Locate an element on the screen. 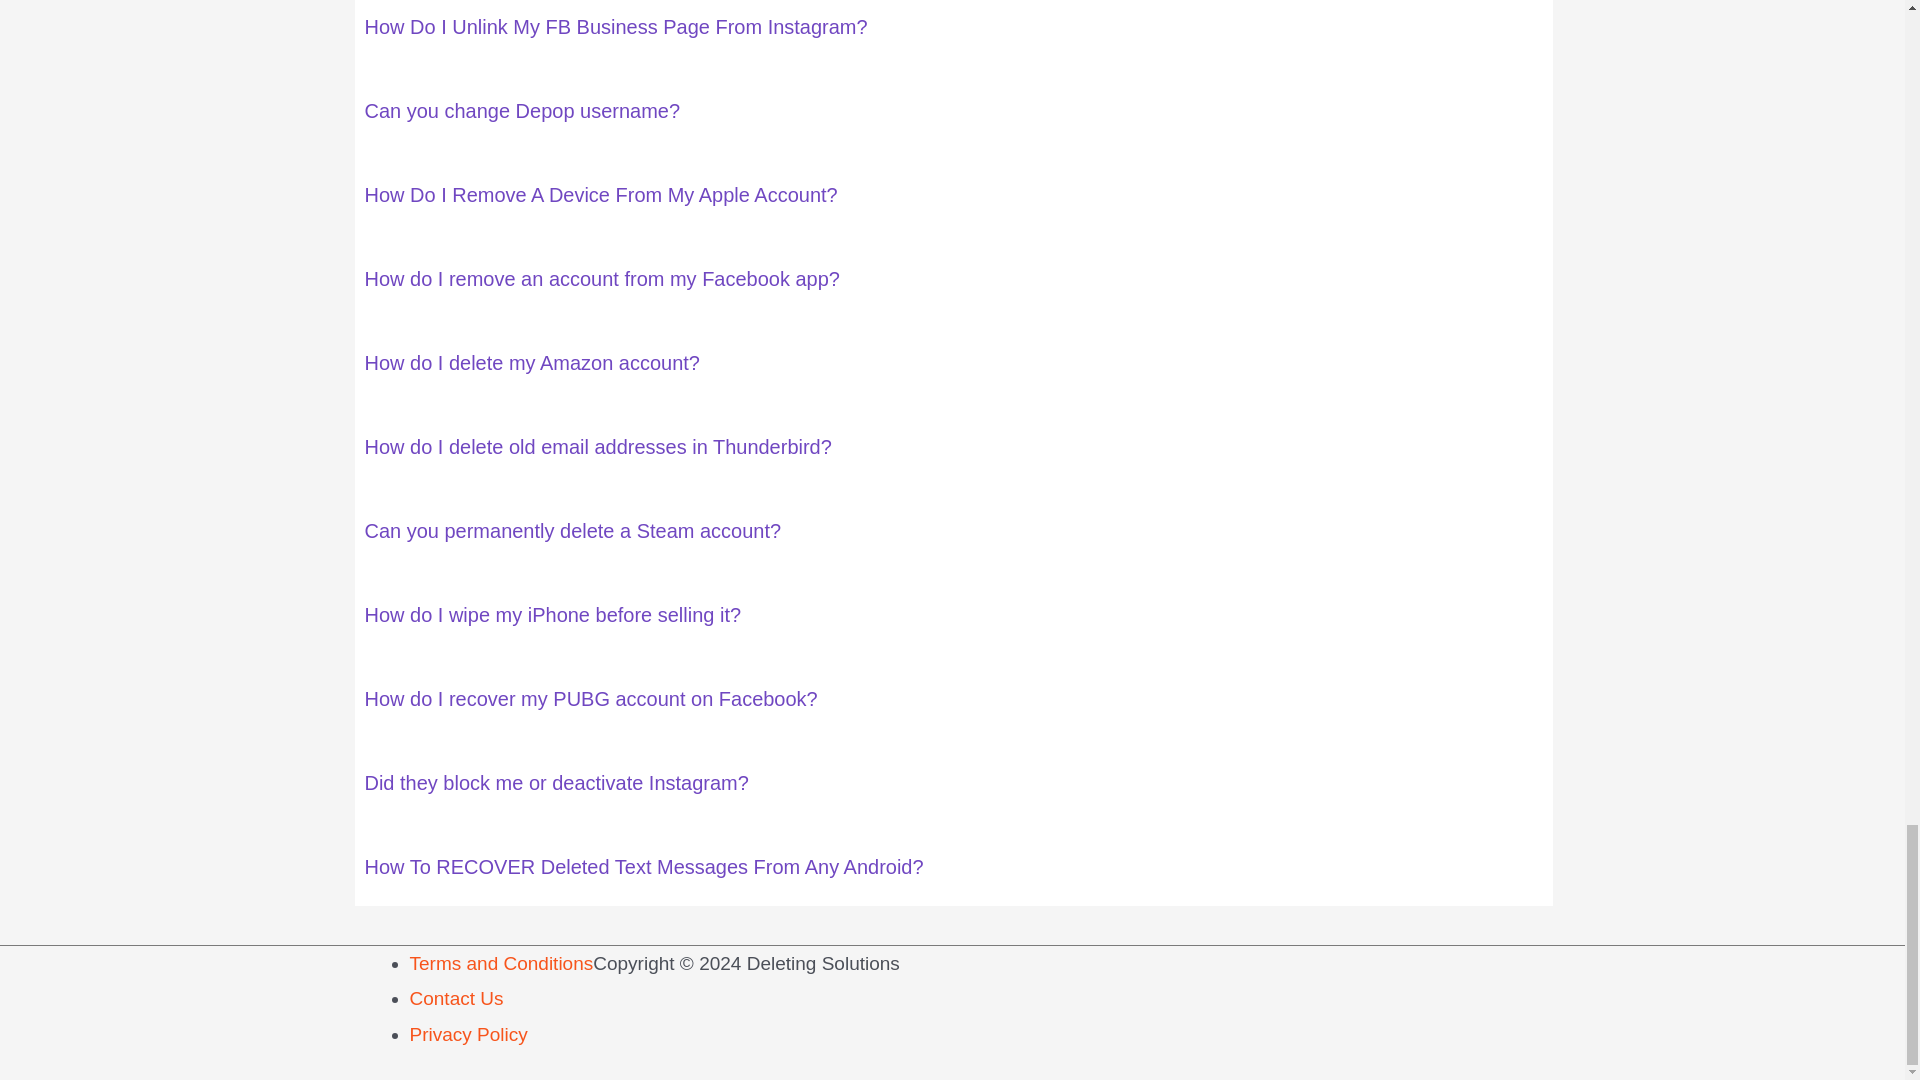 The image size is (1920, 1080). How do I delete my Amazon account? is located at coordinates (531, 362).